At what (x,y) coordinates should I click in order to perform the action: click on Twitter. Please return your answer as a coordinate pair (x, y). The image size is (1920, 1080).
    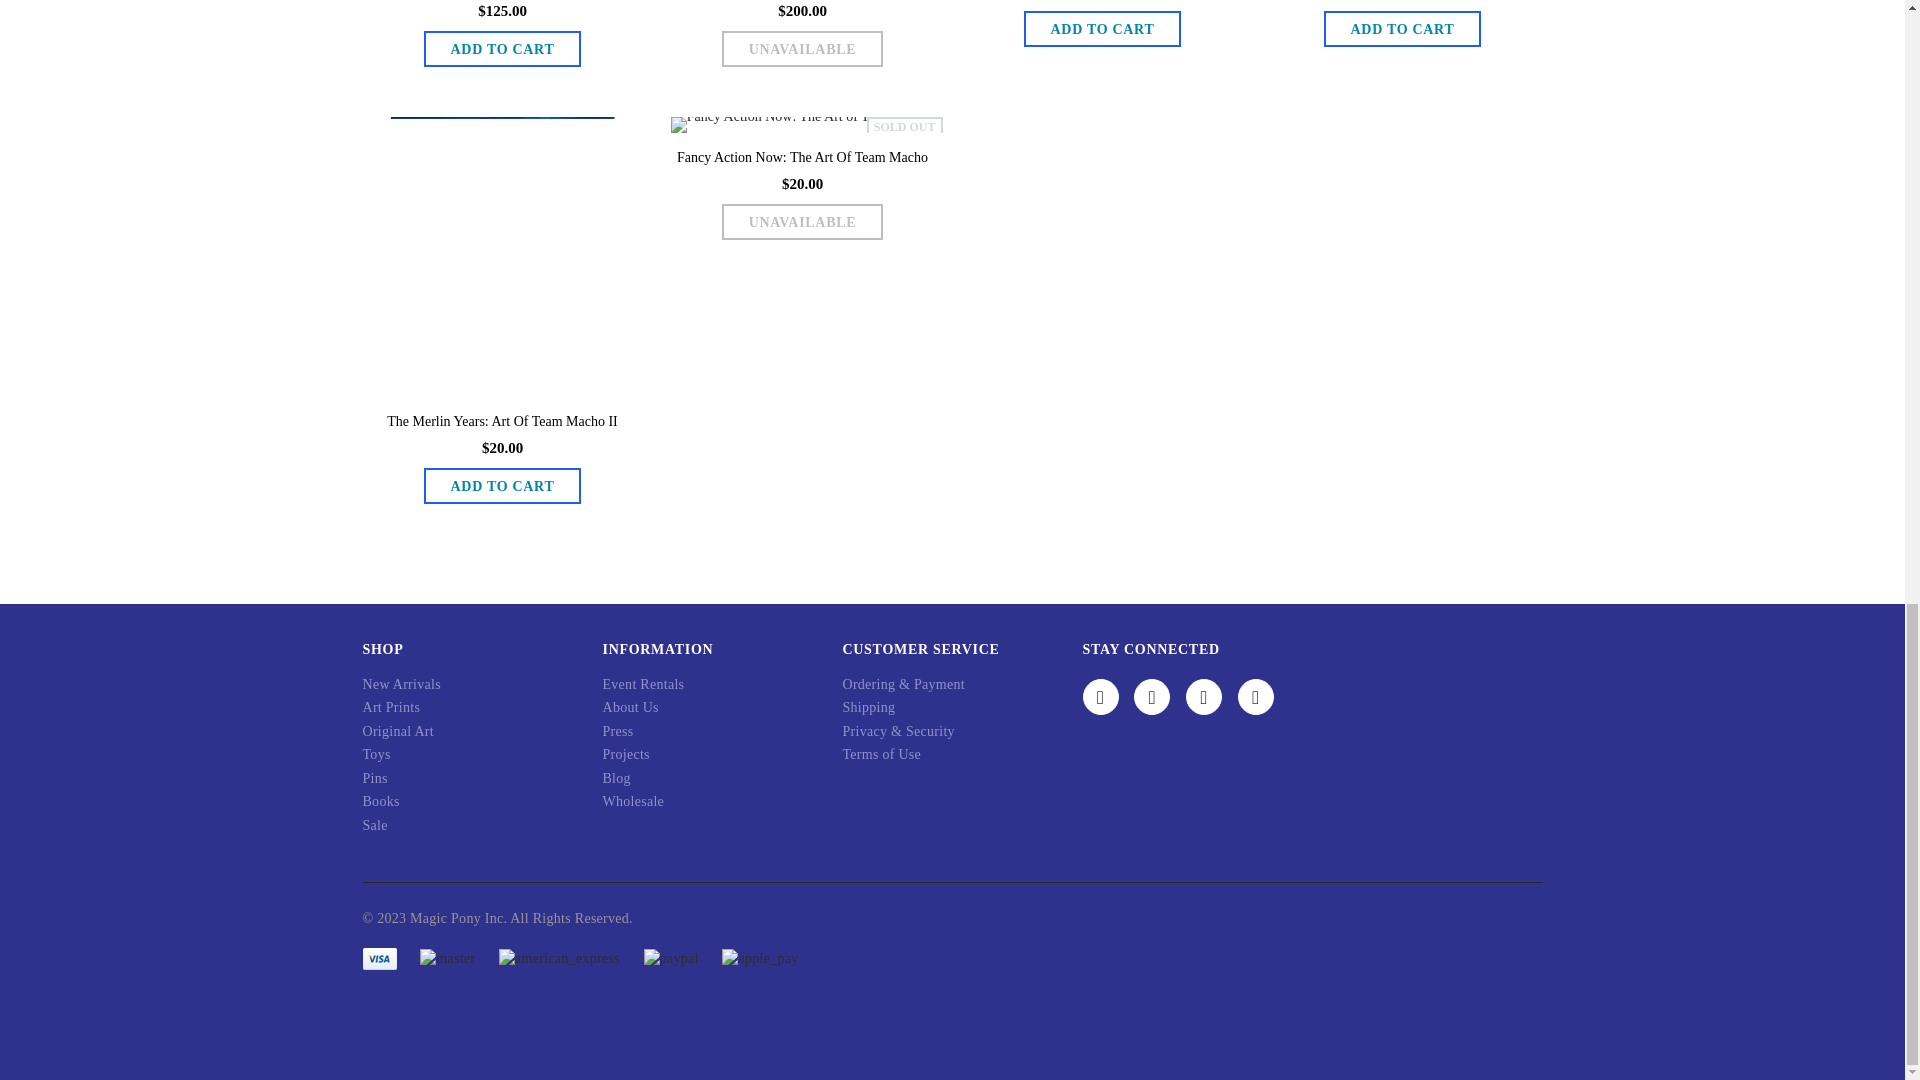
    Looking at the image, I should click on (1152, 696).